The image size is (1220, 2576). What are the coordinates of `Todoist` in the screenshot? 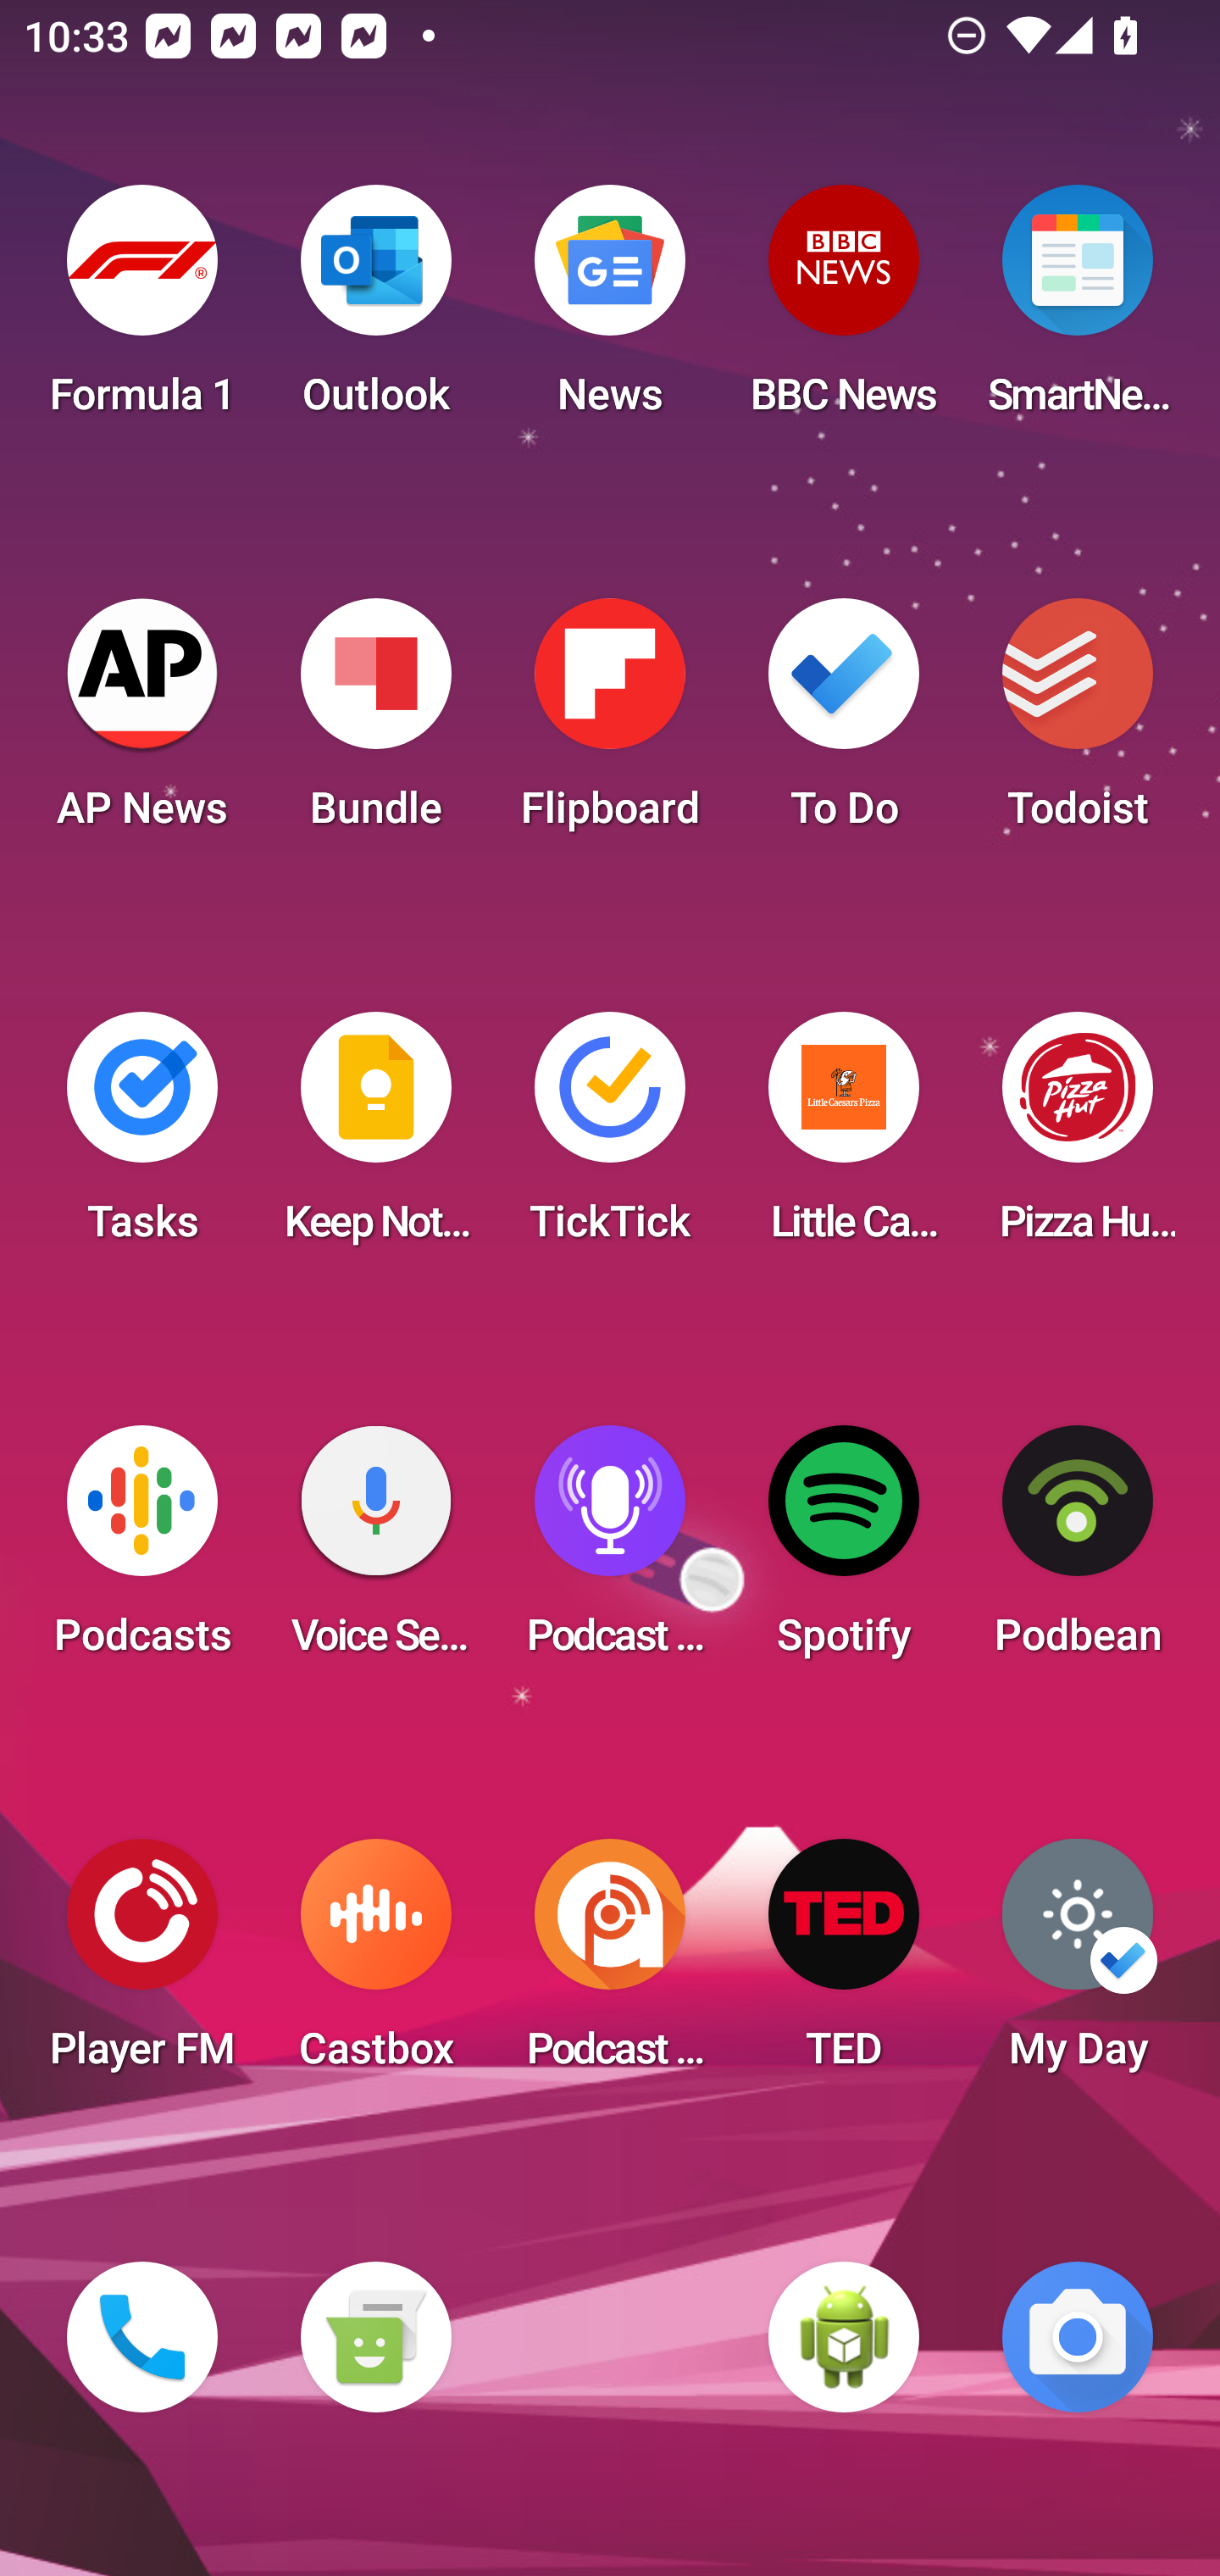 It's located at (1078, 724).